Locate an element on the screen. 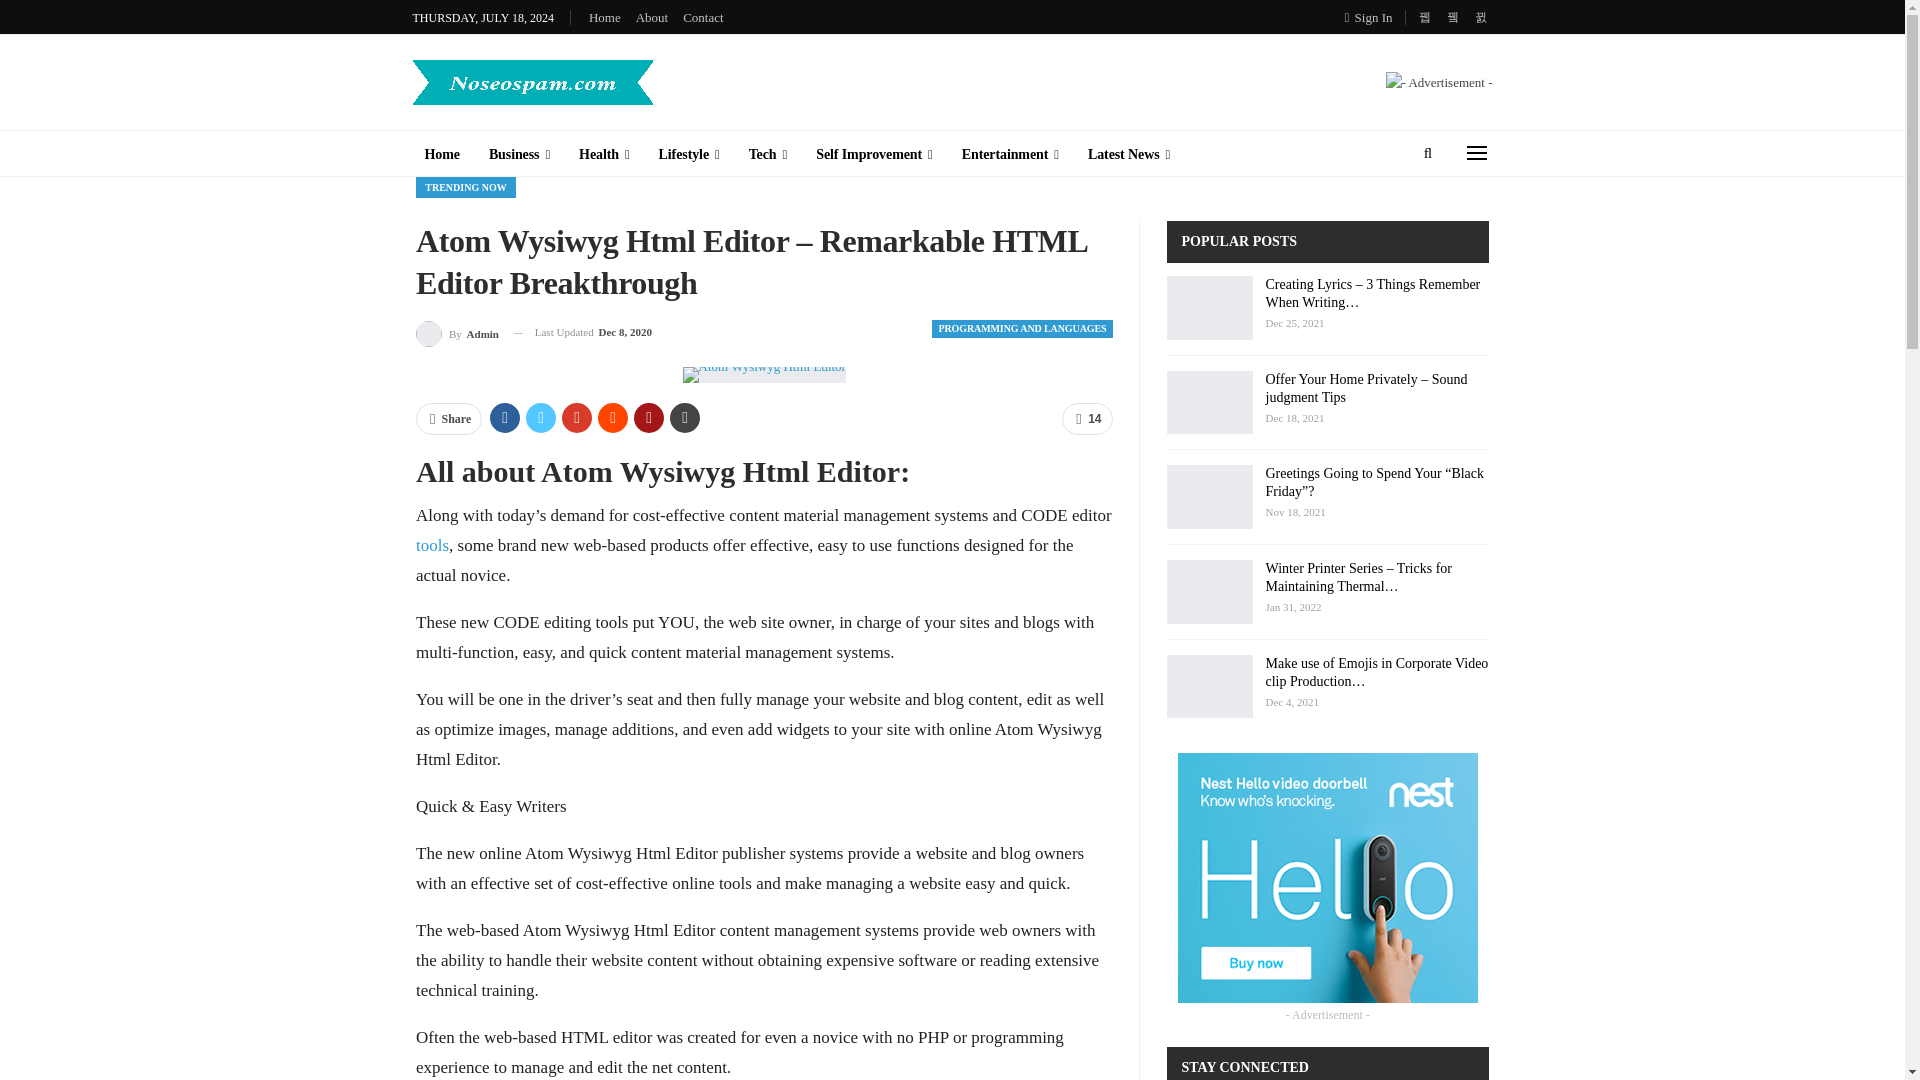  Contact is located at coordinates (703, 16).